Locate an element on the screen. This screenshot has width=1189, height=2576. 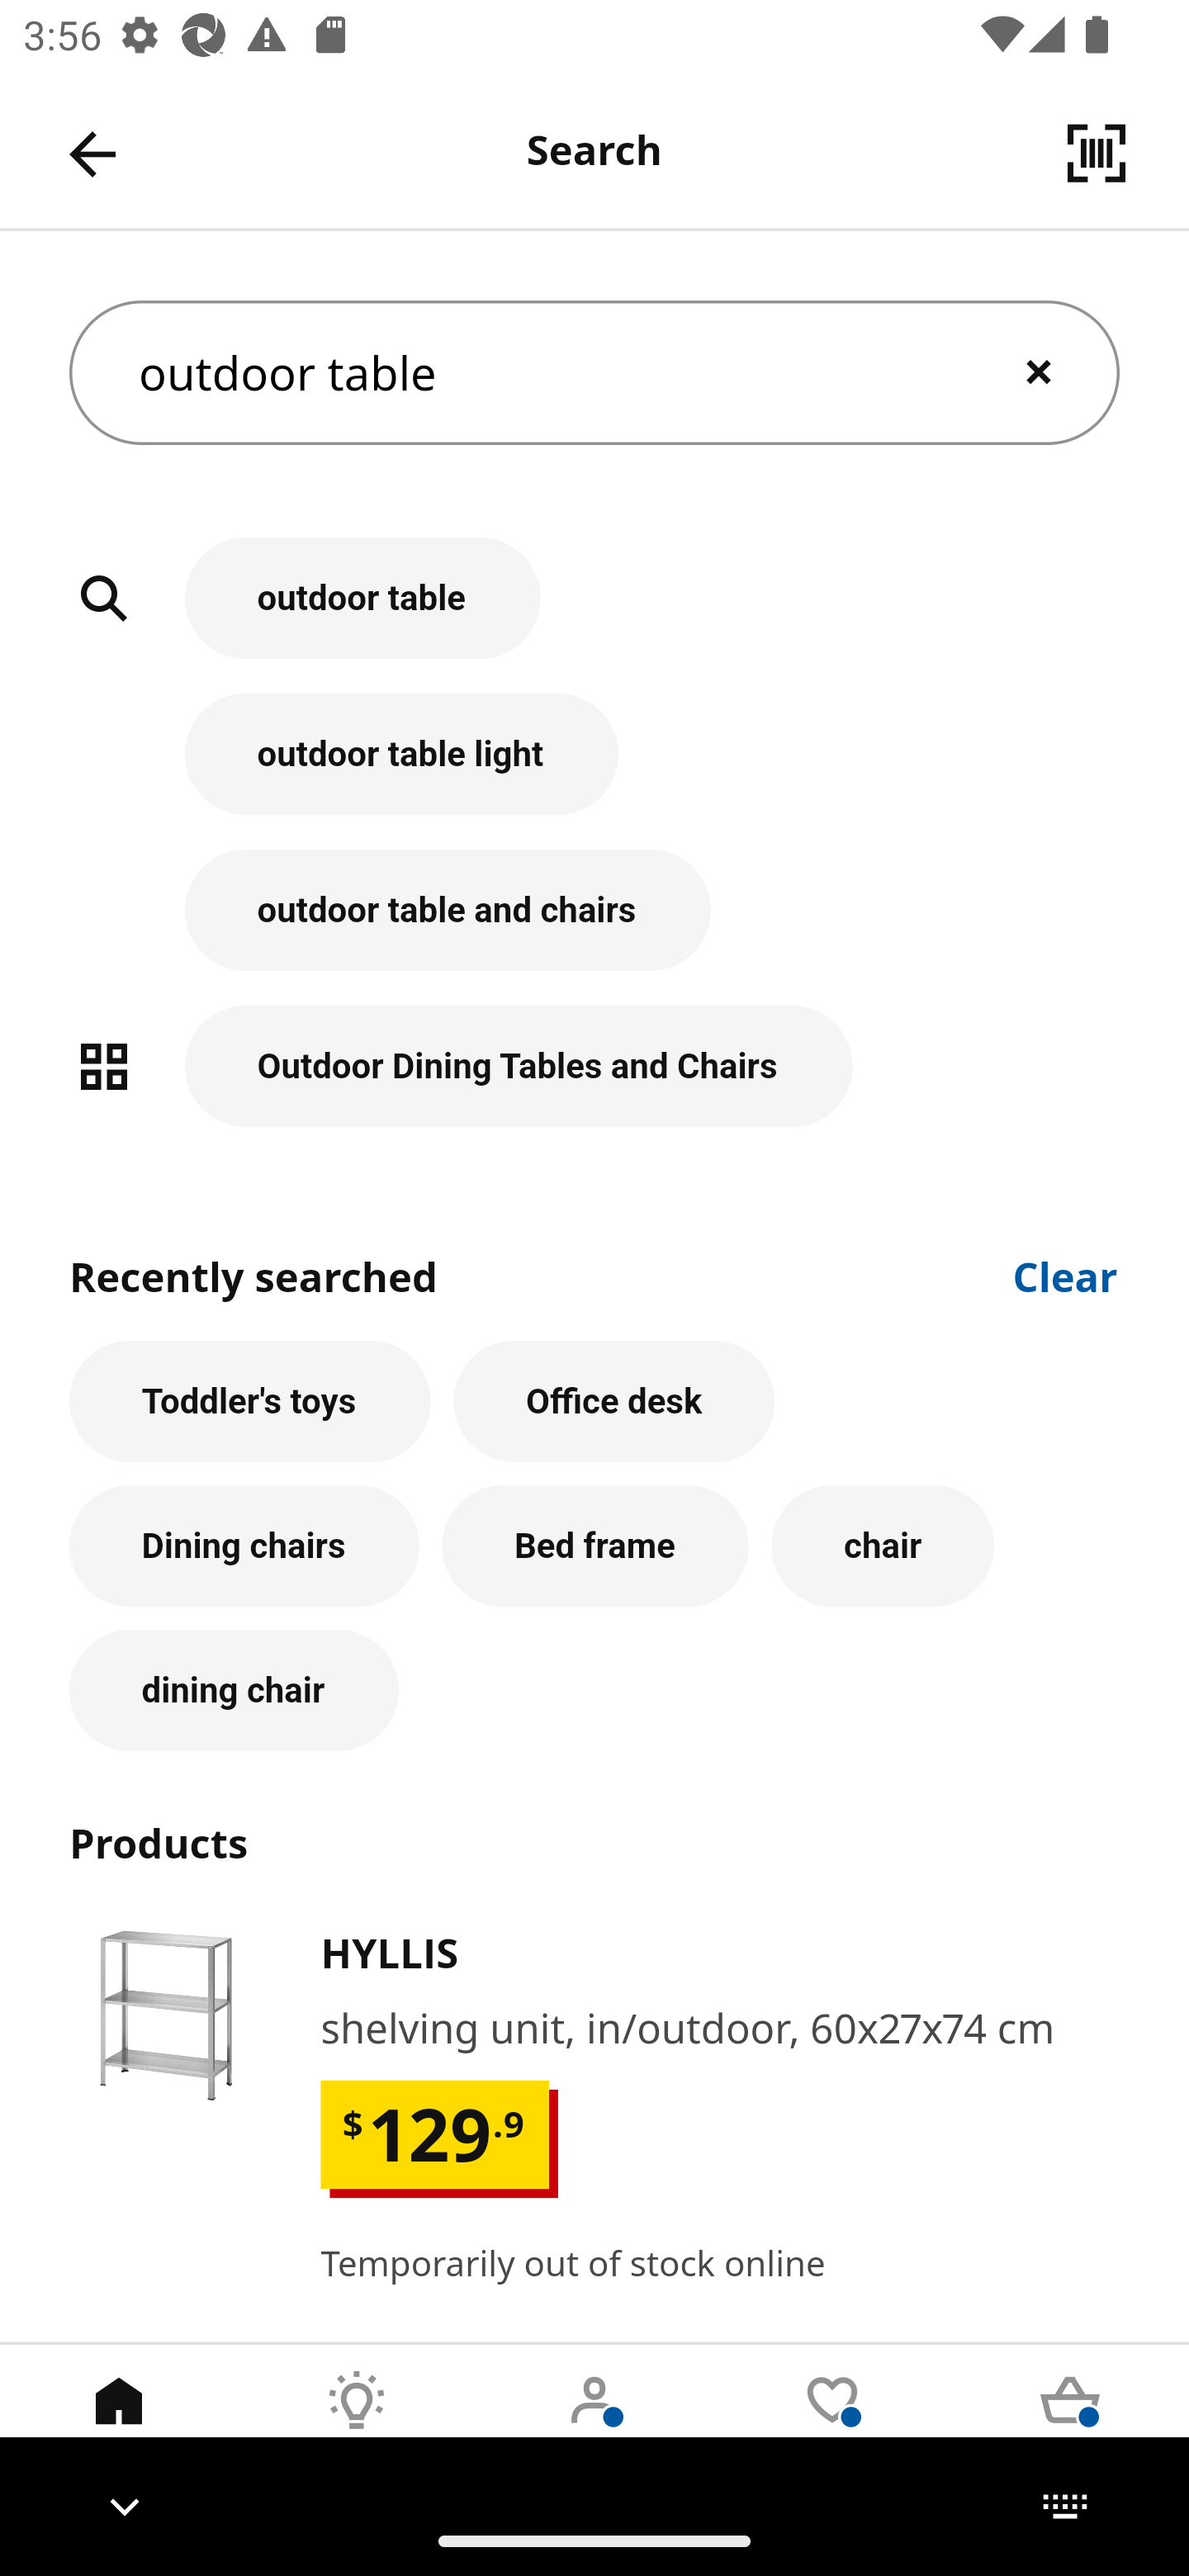
dining chair is located at coordinates (233, 1691).